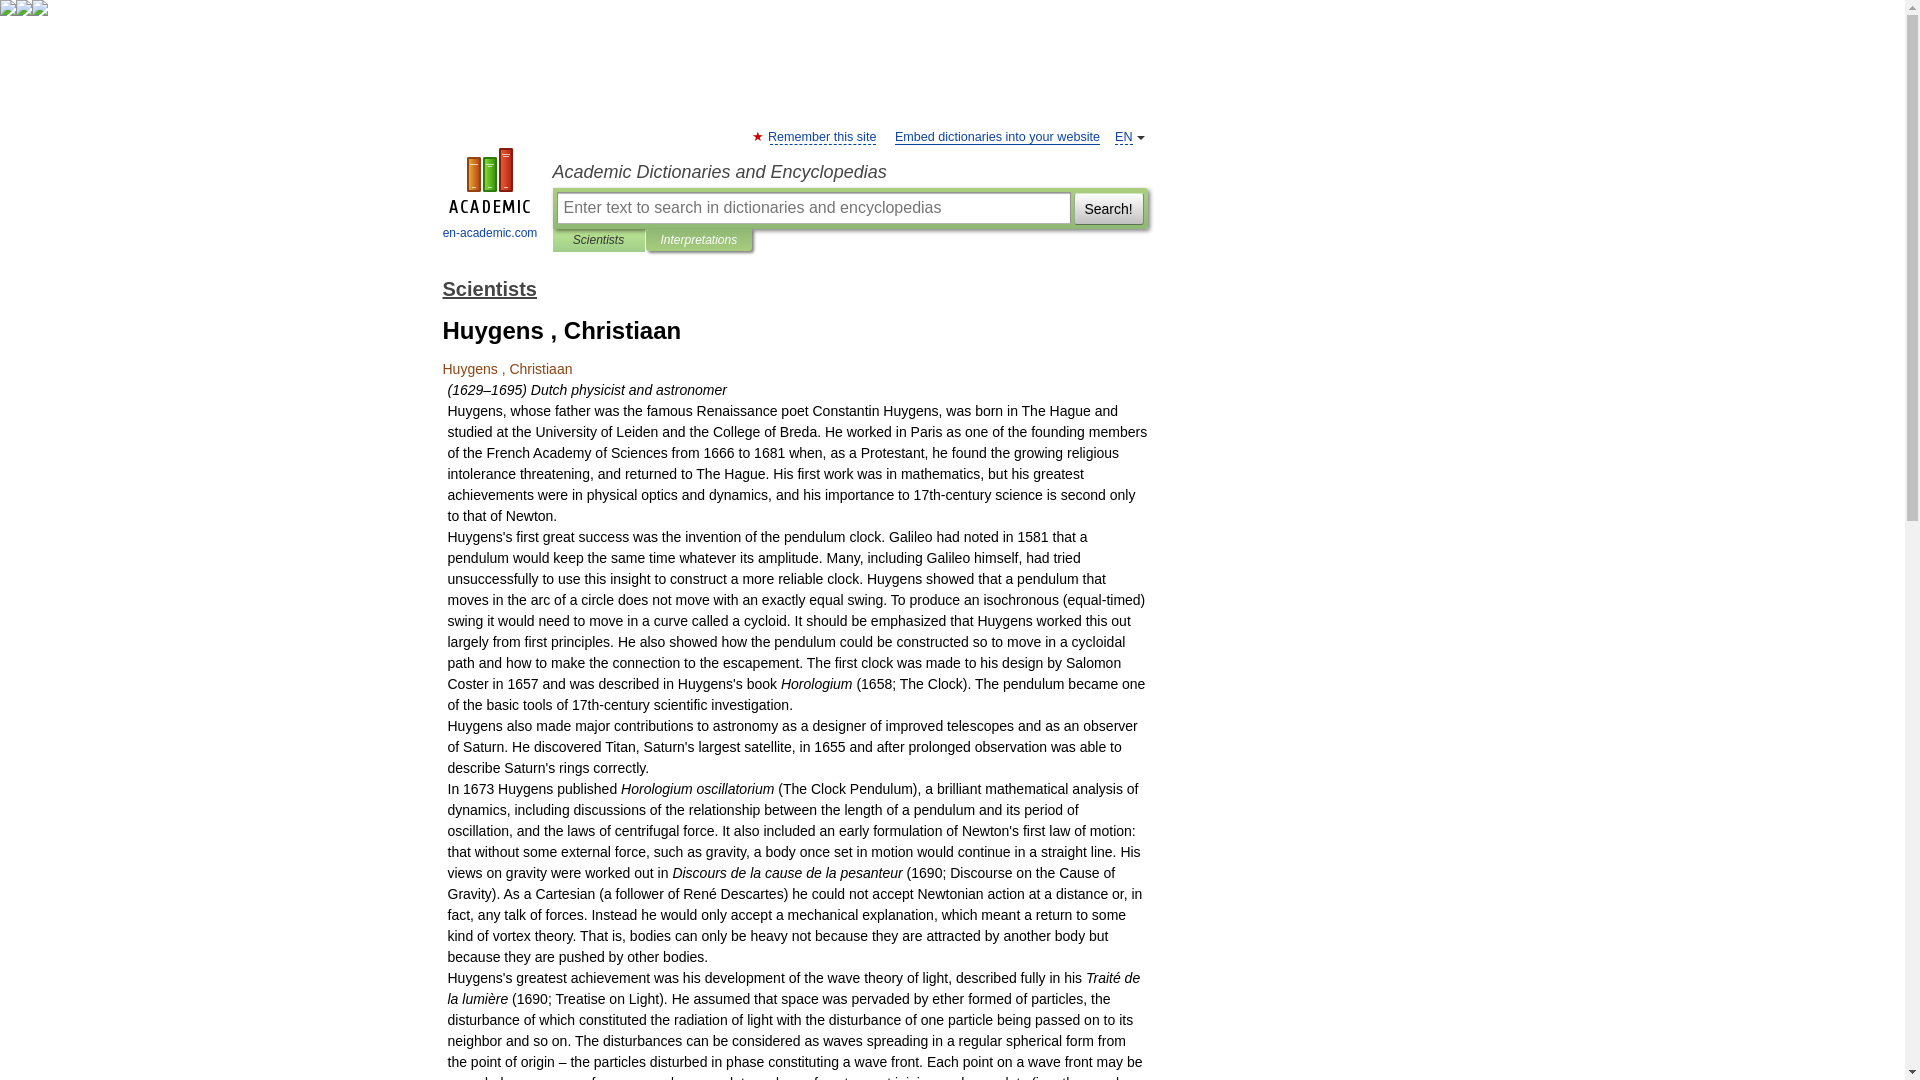  Describe the element at coordinates (1108, 208) in the screenshot. I see `Search!` at that location.